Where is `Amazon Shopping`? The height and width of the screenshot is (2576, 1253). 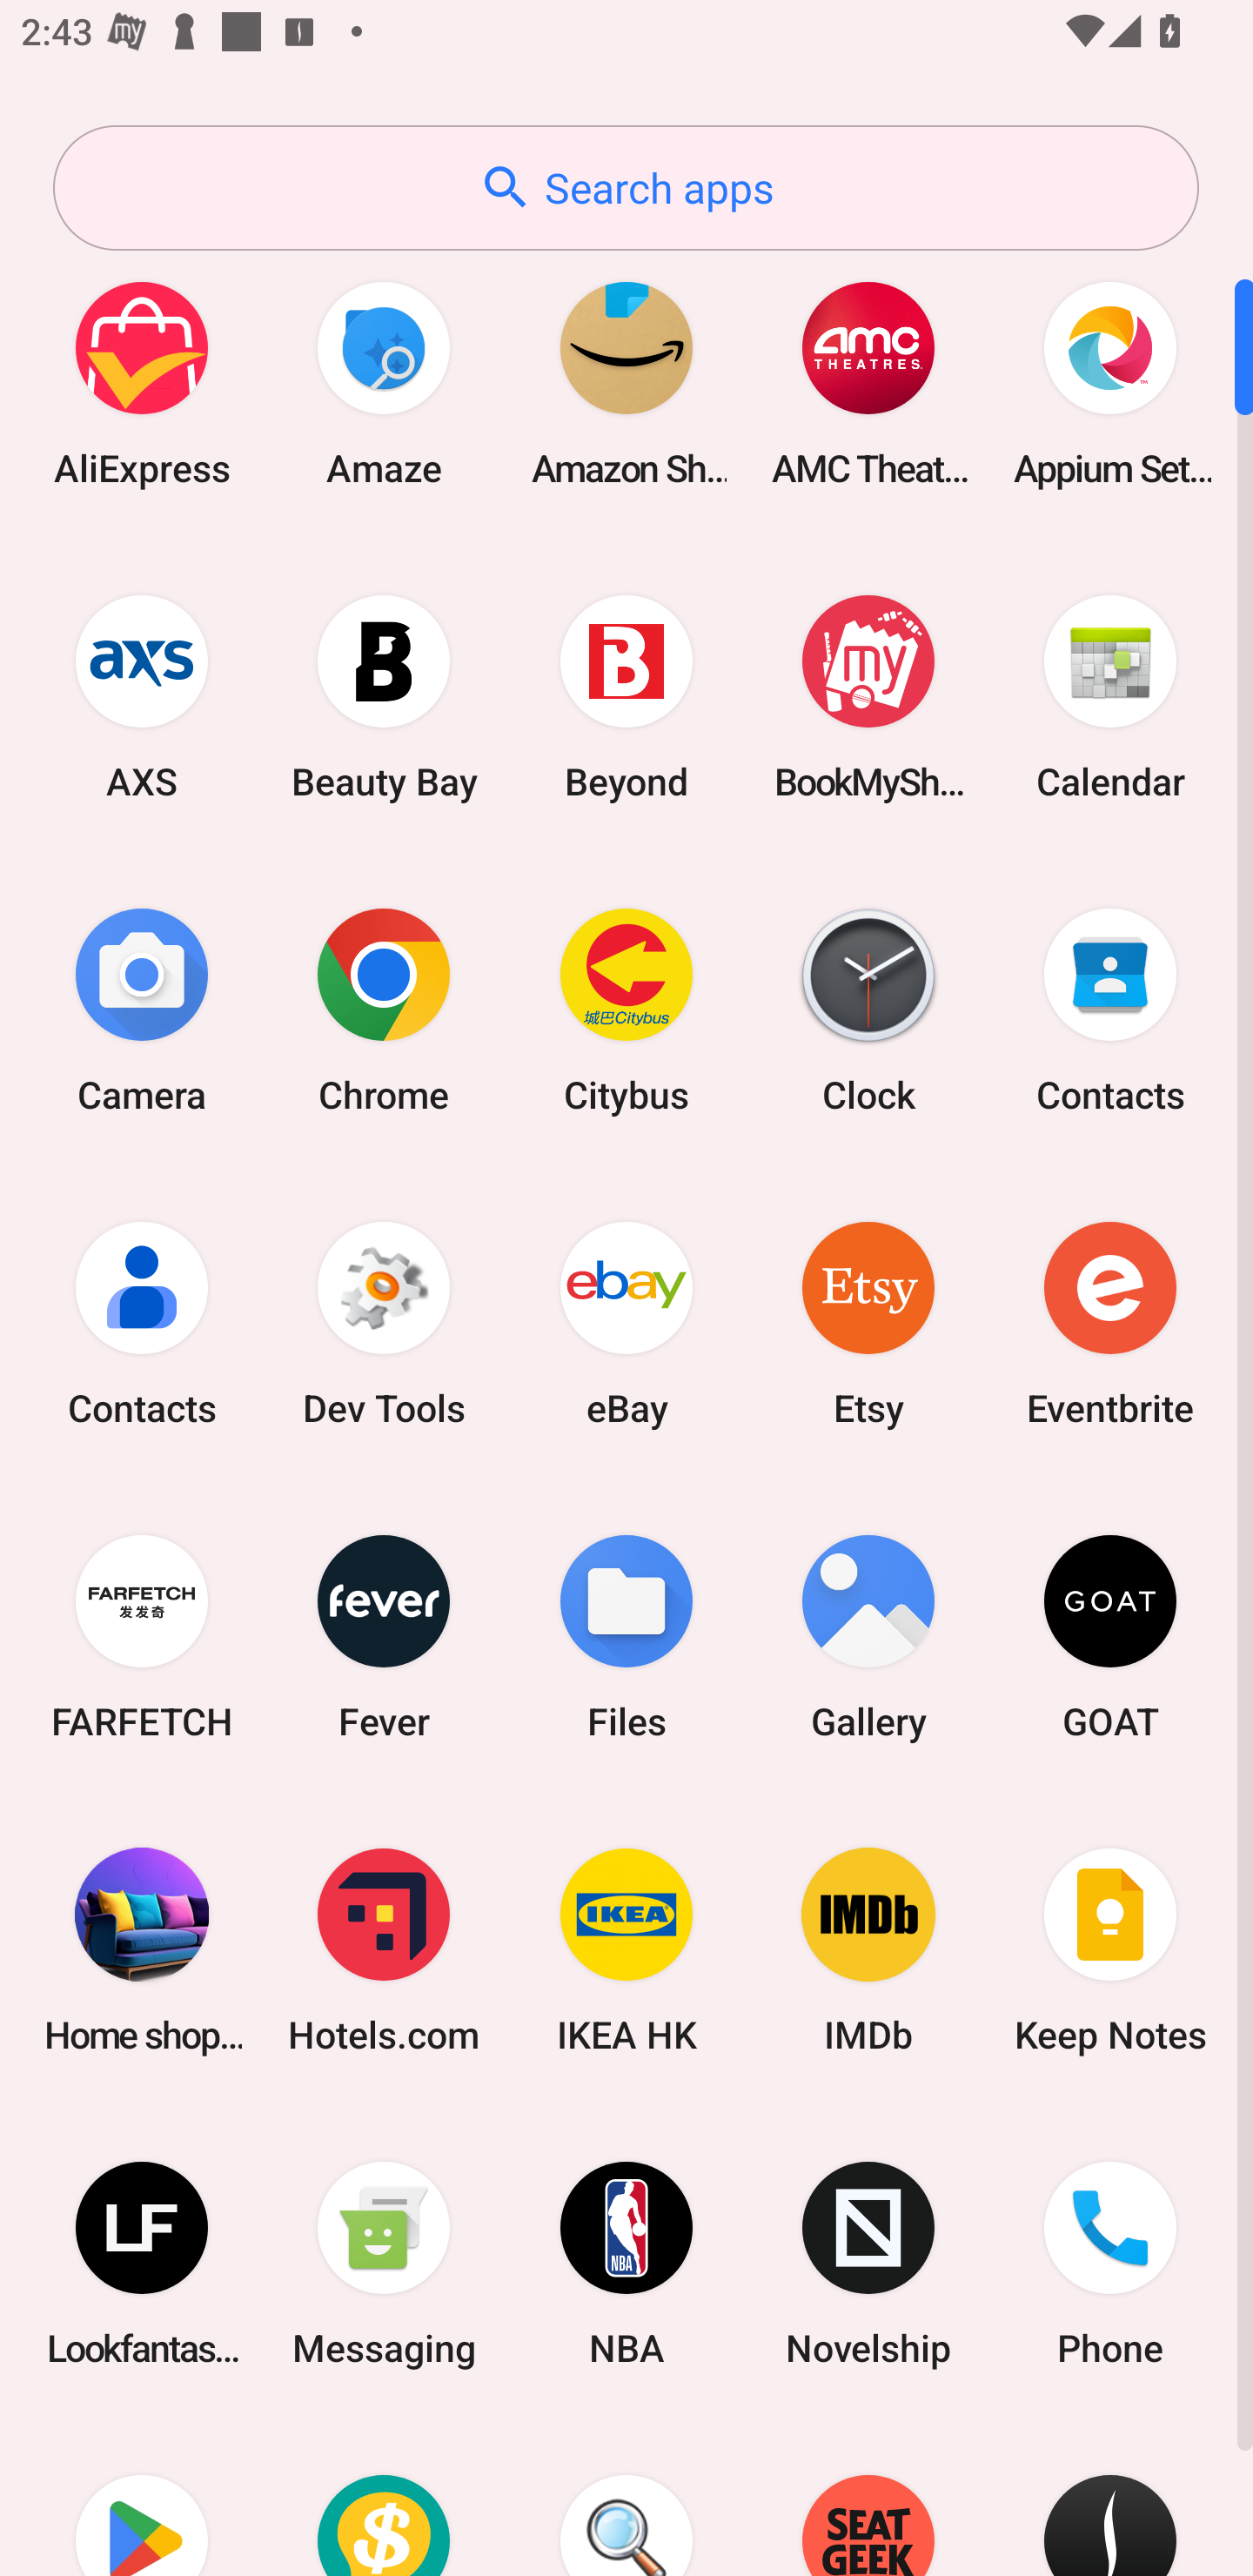
Amazon Shopping is located at coordinates (626, 383).